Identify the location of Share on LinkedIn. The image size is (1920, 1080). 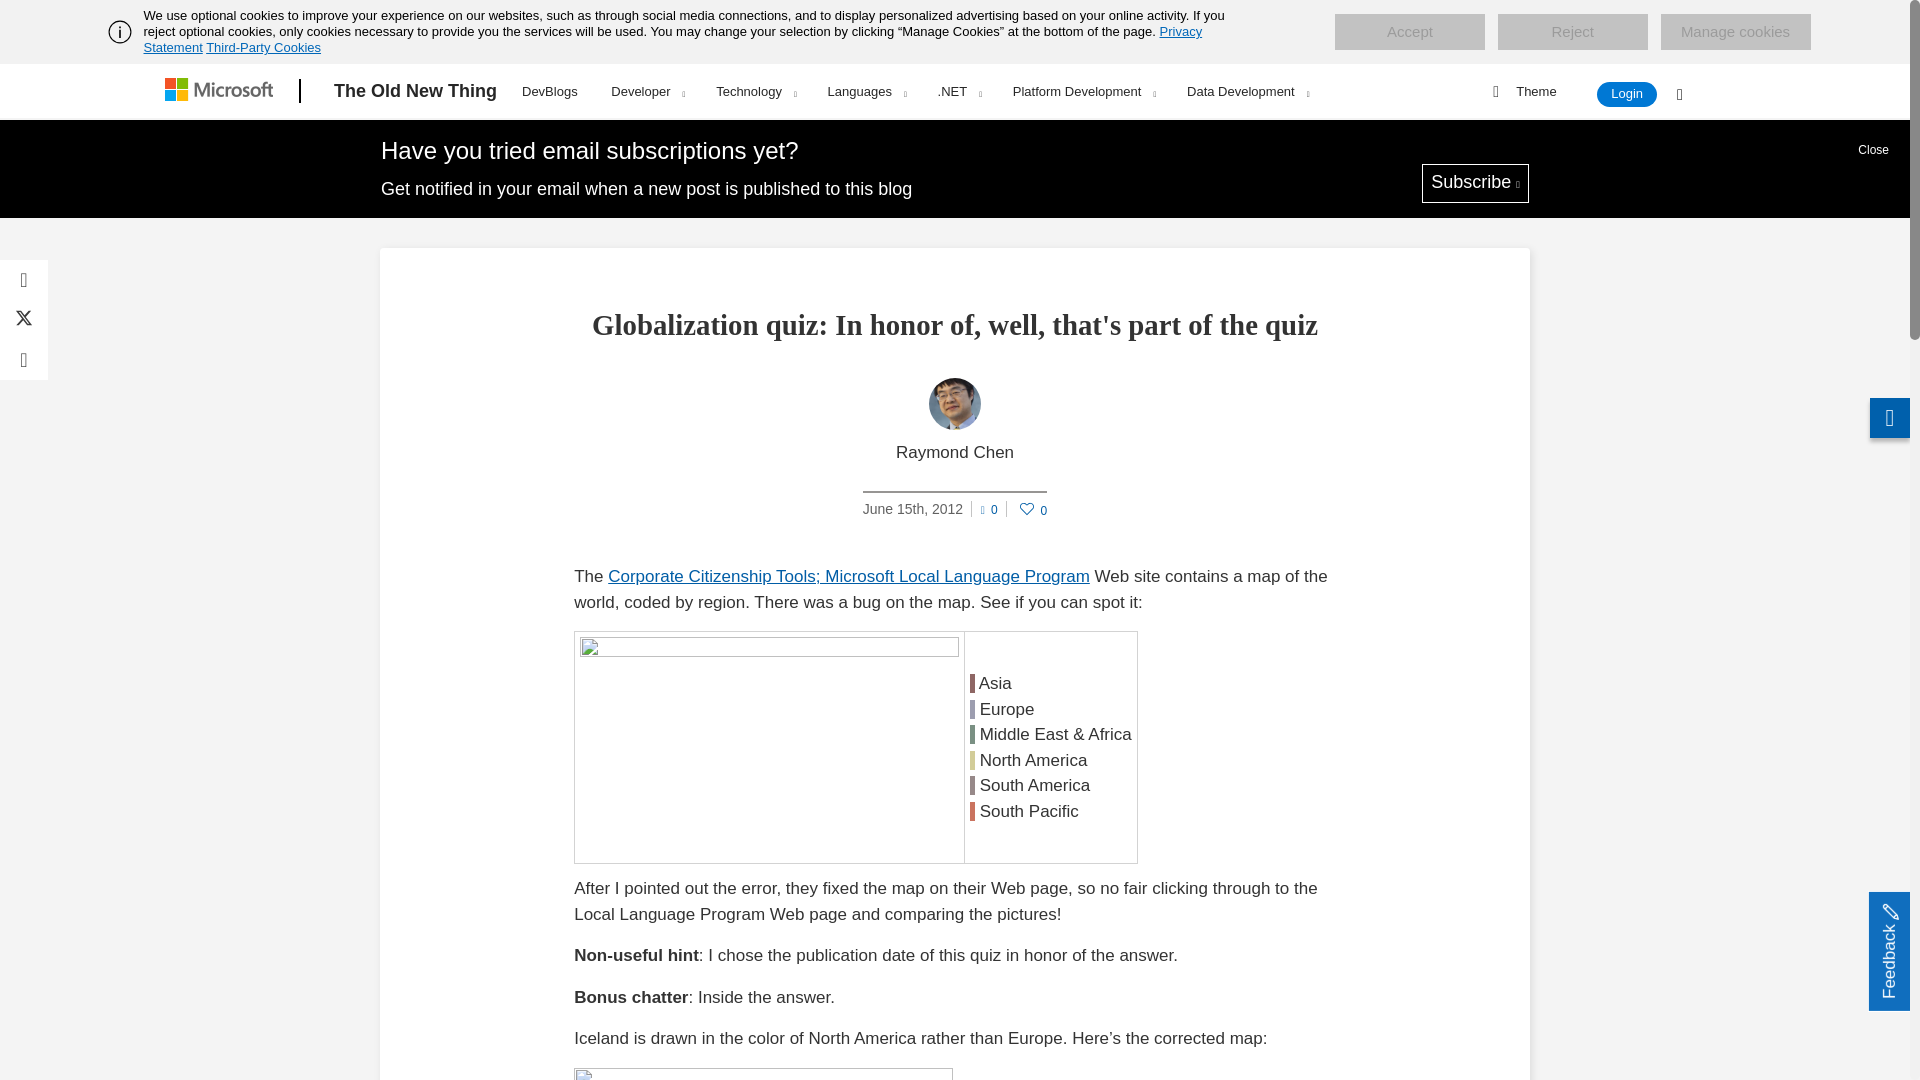
(24, 360).